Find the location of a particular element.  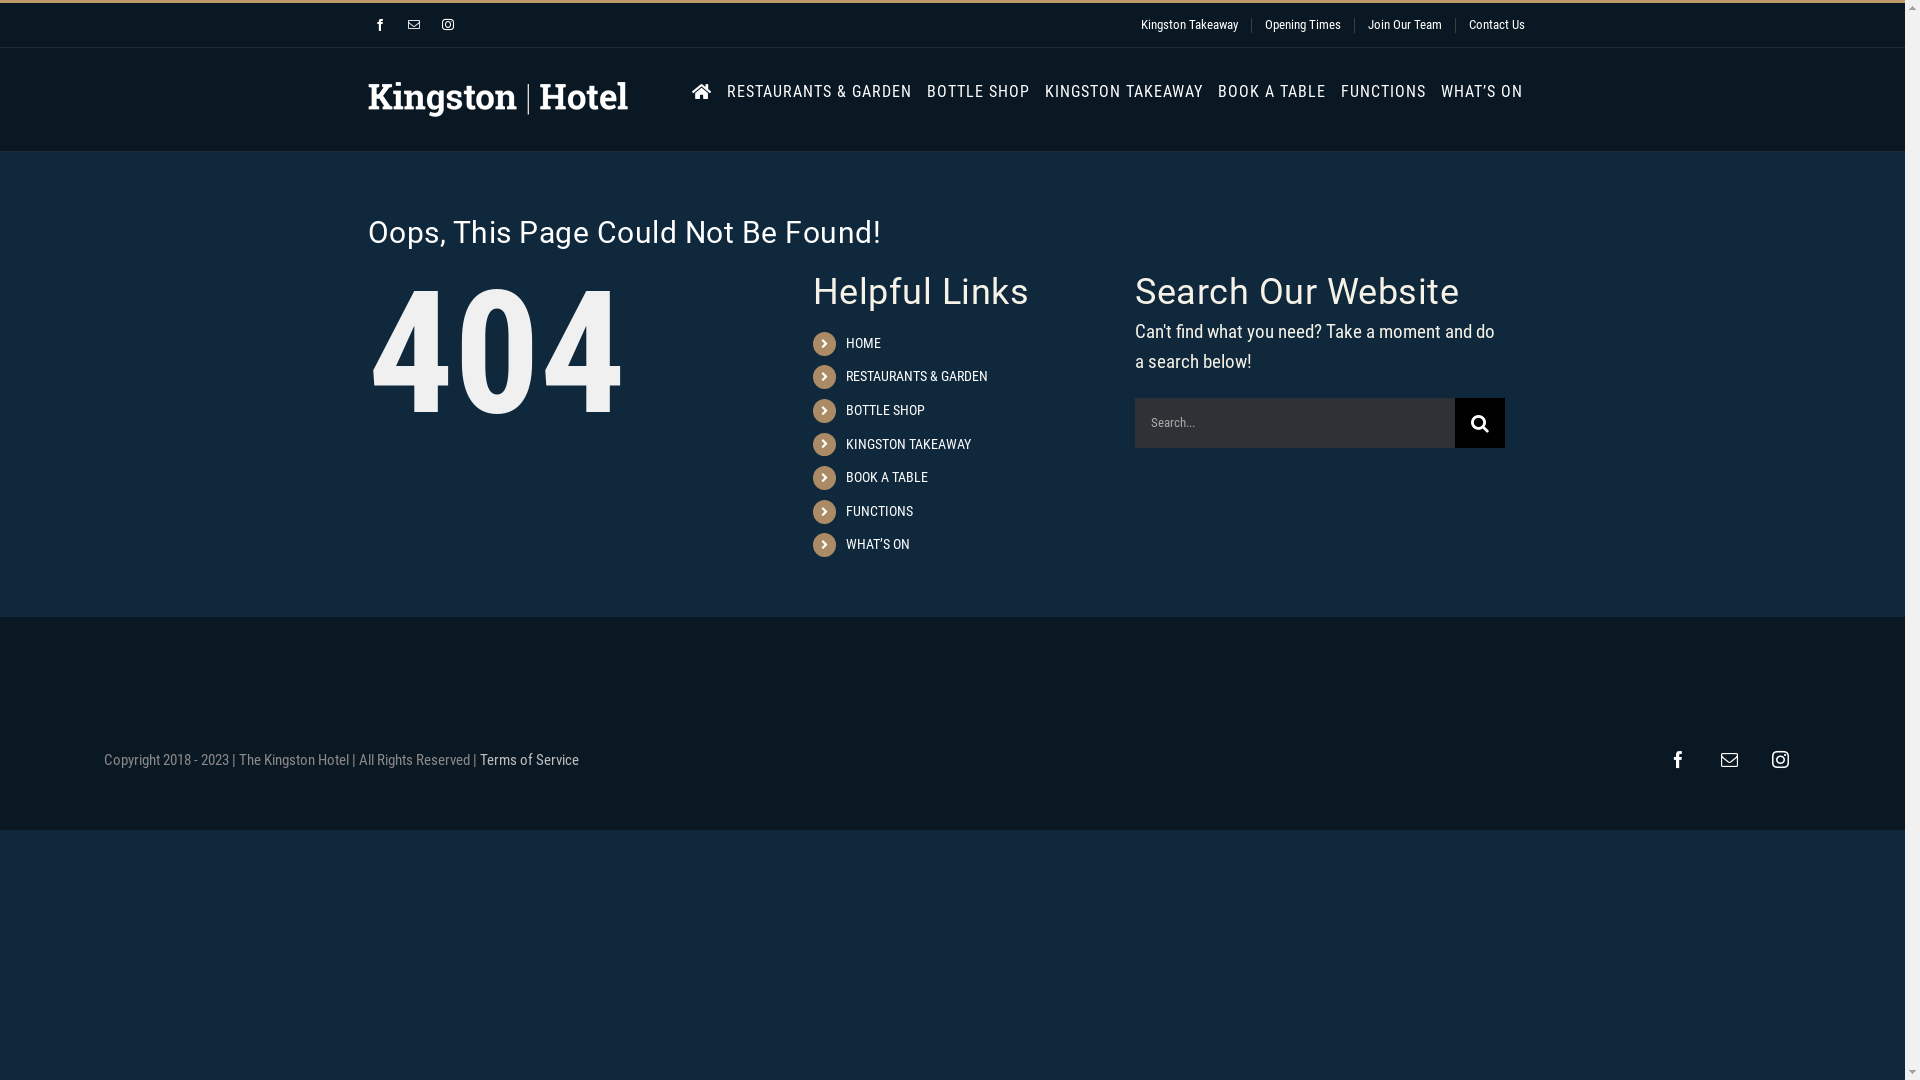

Facebook is located at coordinates (380, 25).